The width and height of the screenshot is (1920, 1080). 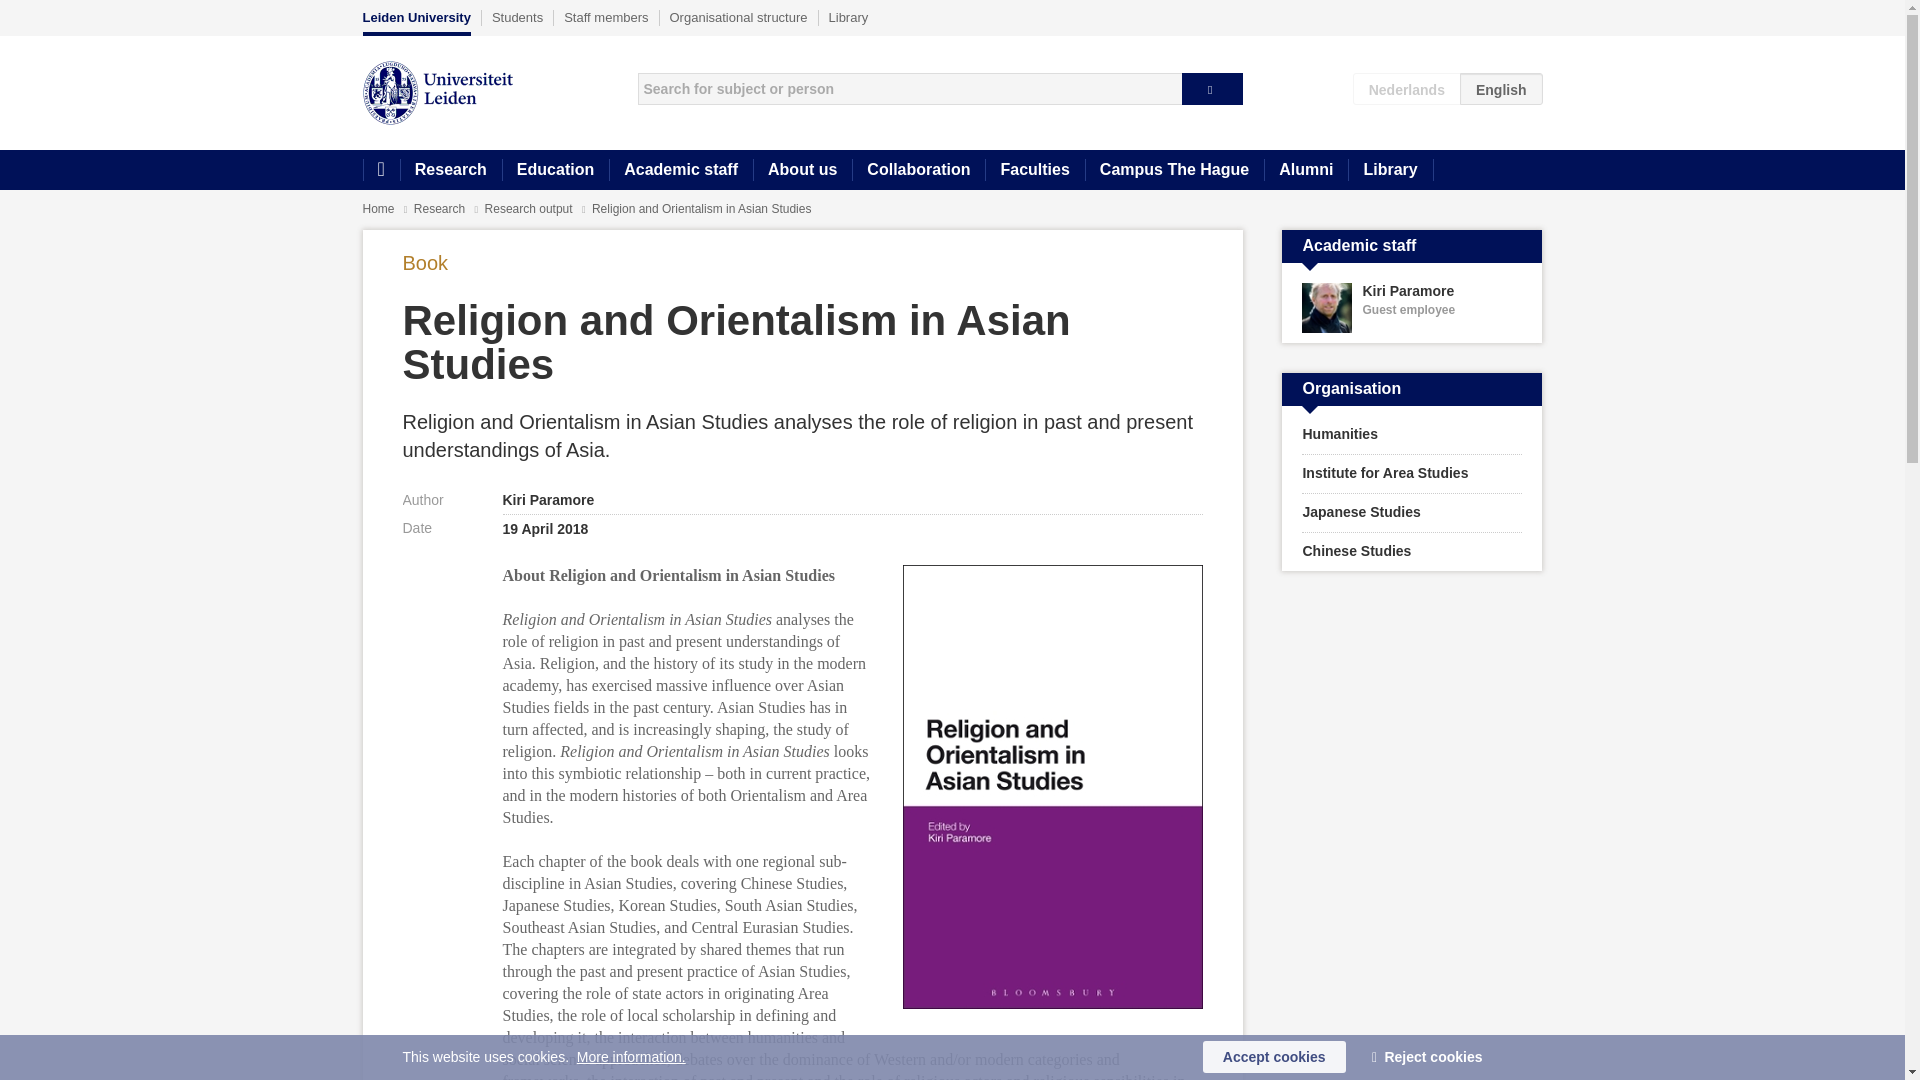 What do you see at coordinates (441, 208) in the screenshot?
I see `Leiden University` at bounding box center [441, 208].